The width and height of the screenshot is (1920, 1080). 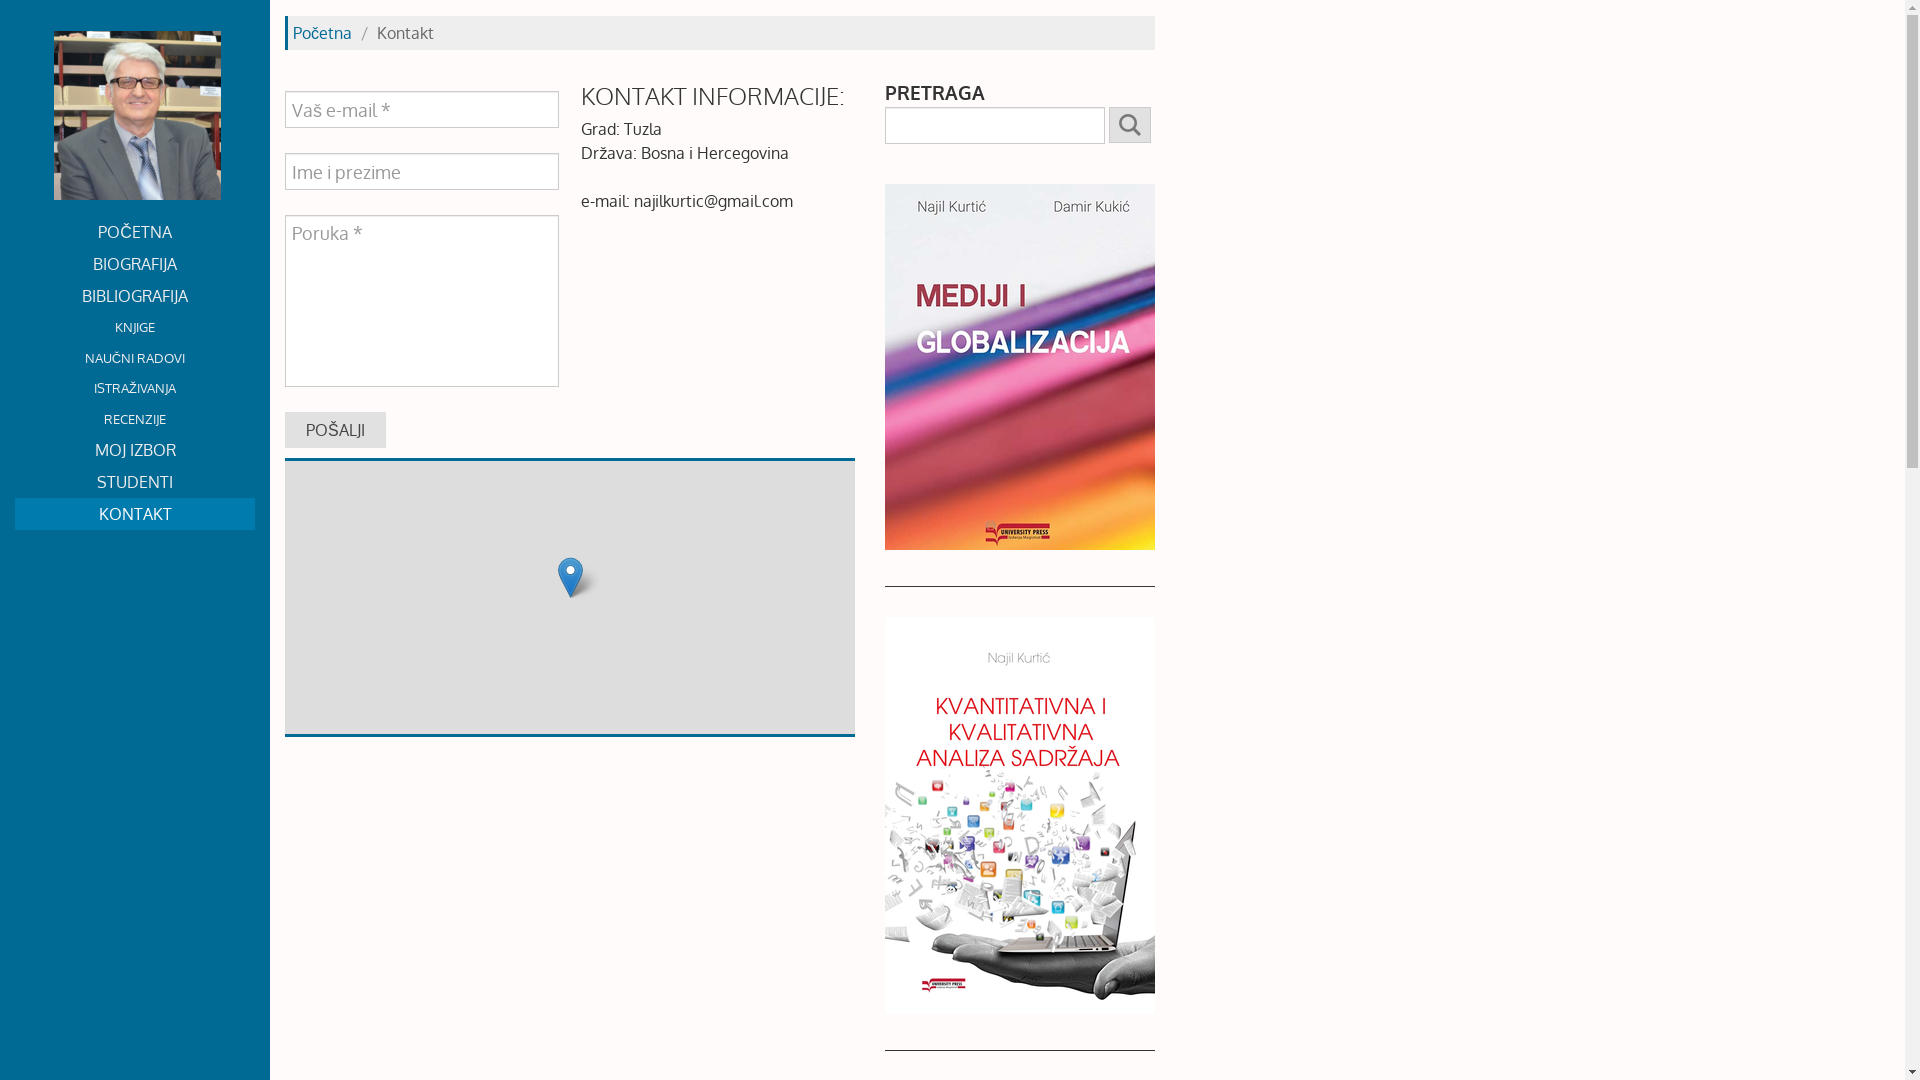 I want to click on KNJIGE, so click(x=135, y=327).